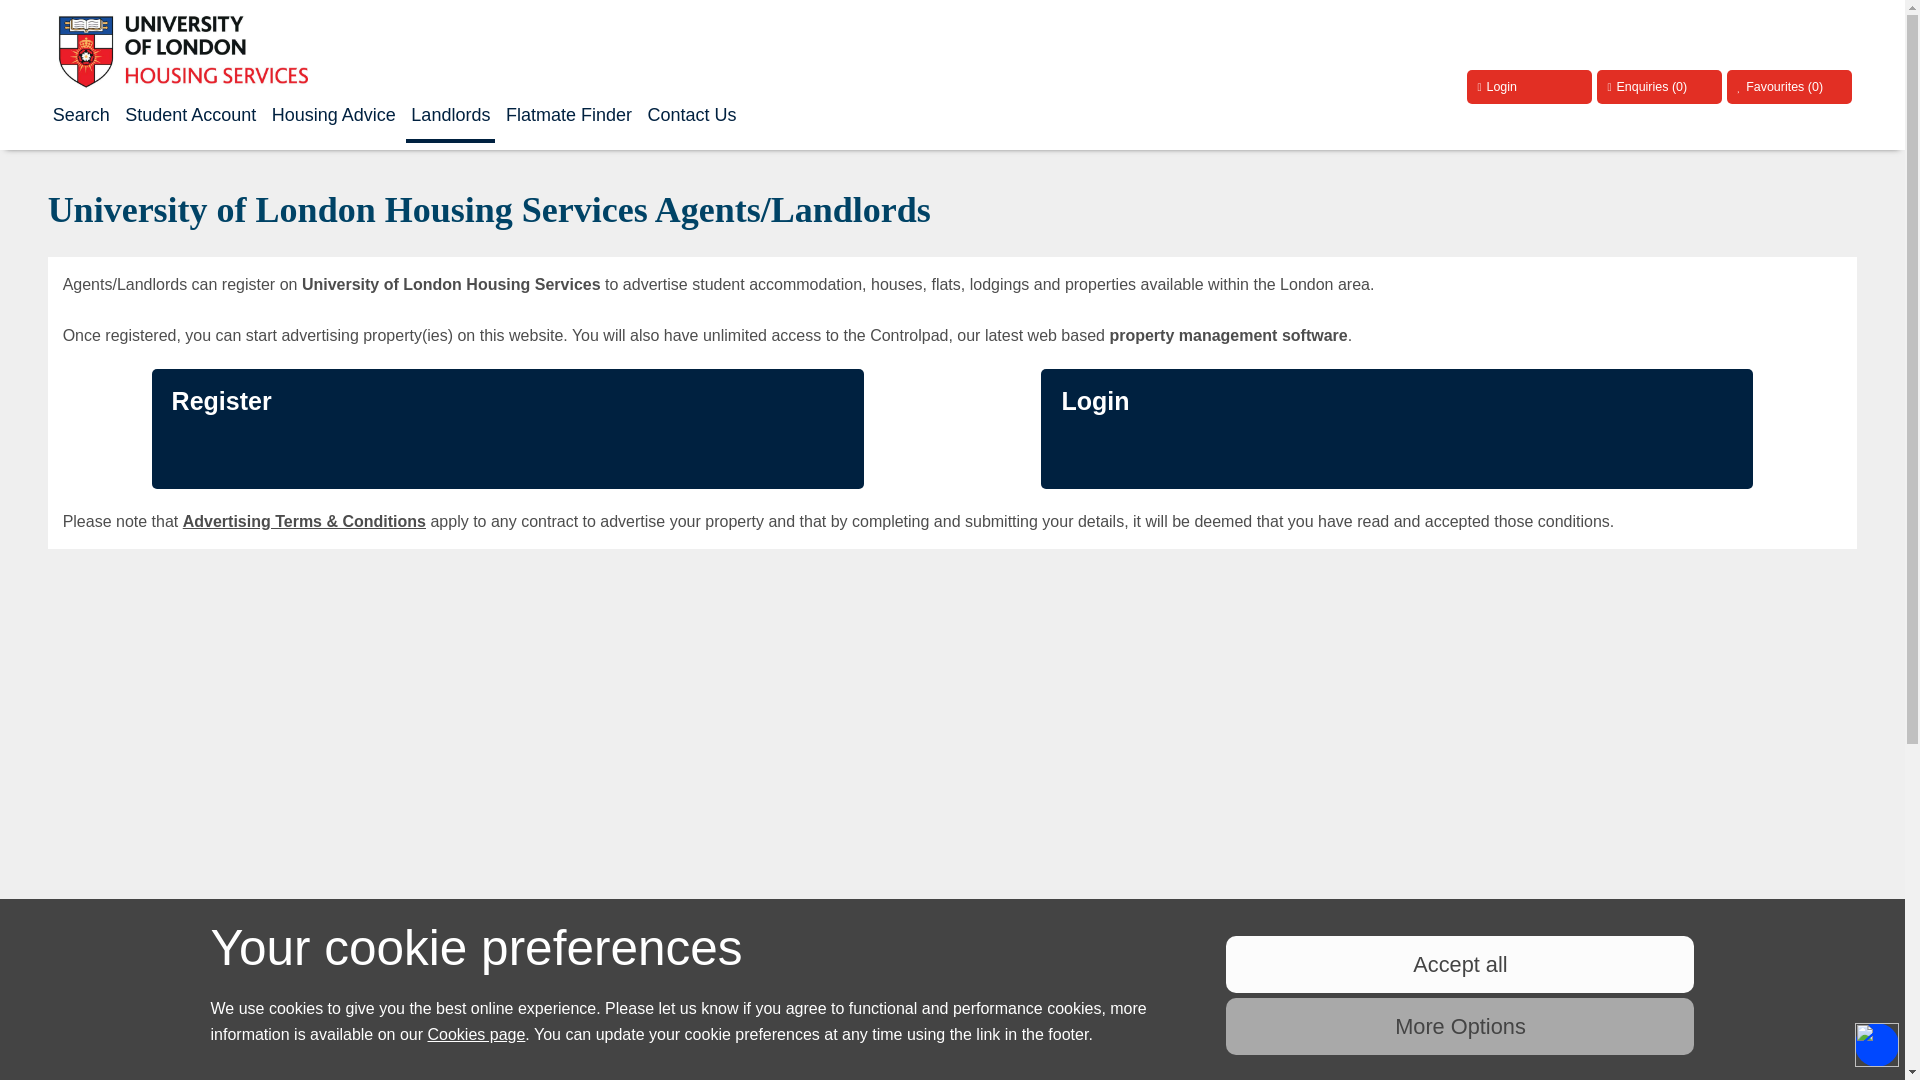 This screenshot has width=1920, height=1080. I want to click on Login, so click(1528, 86).